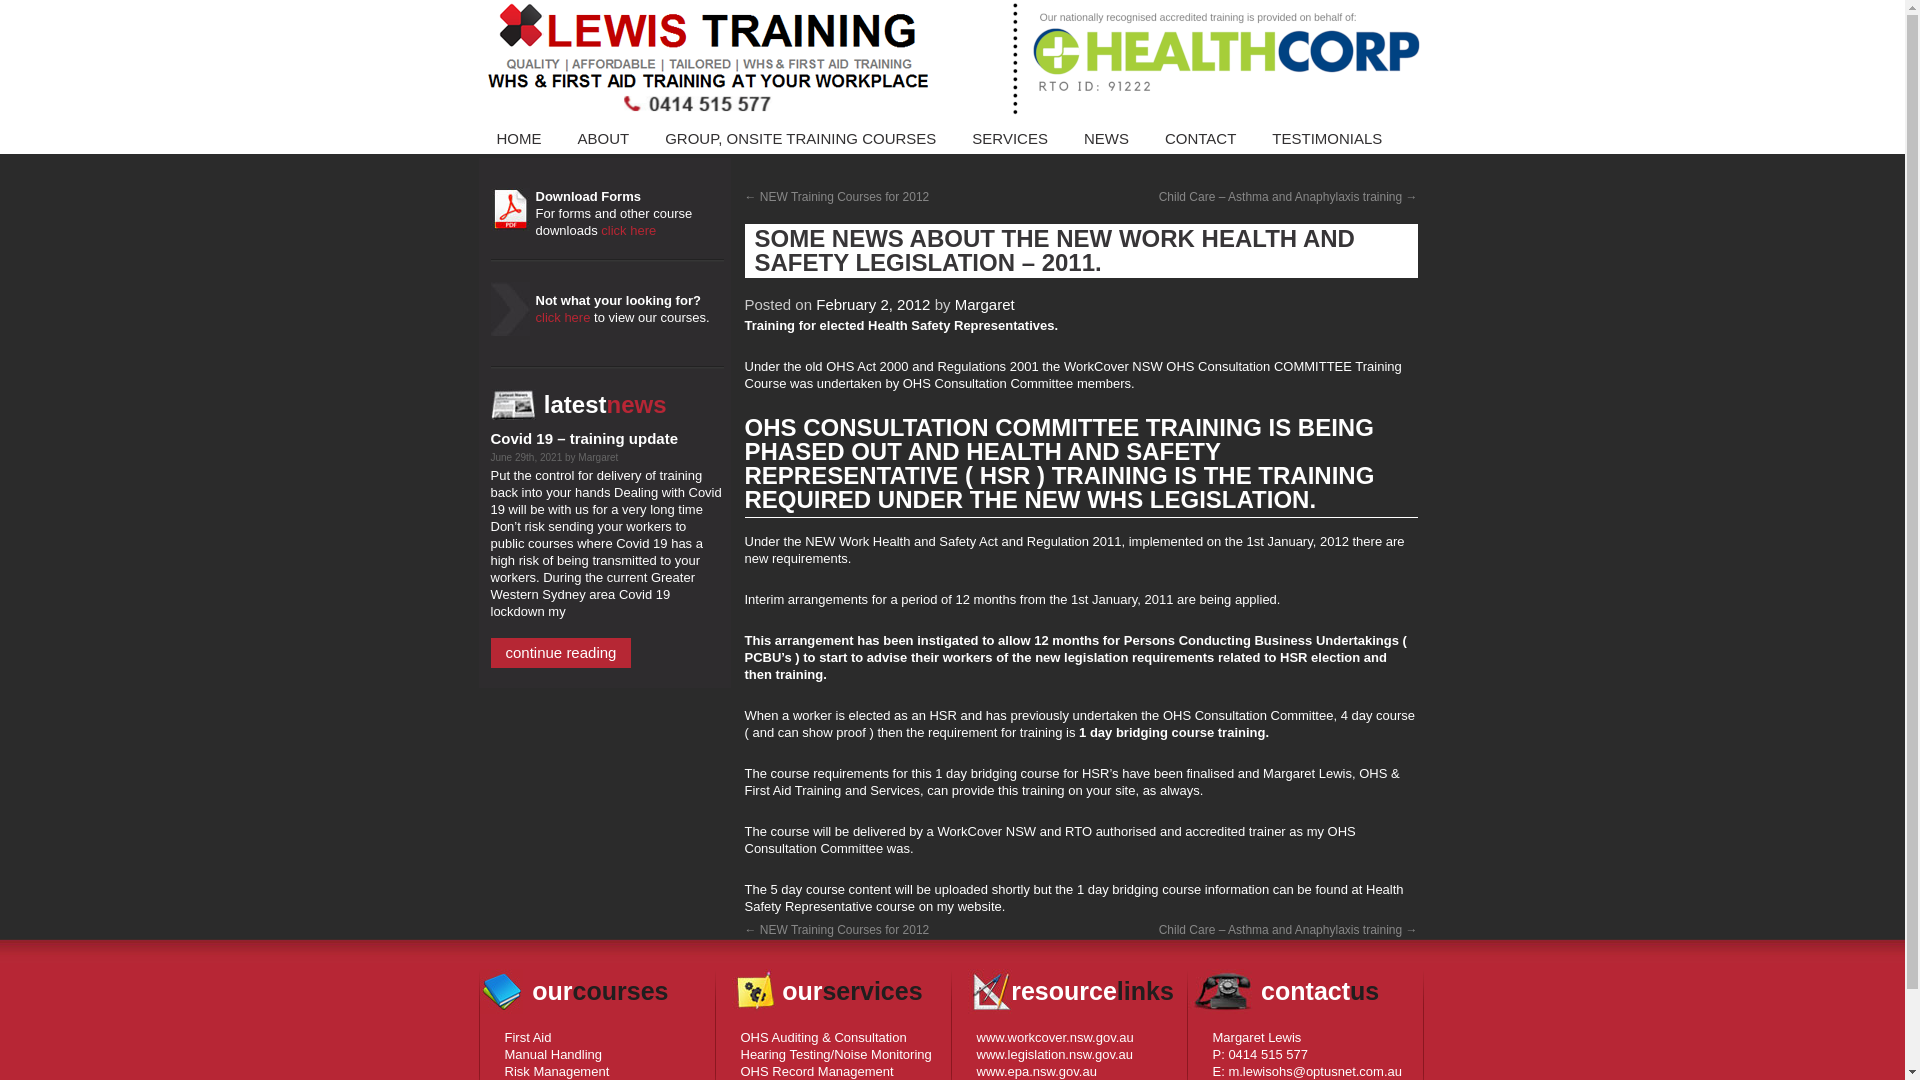 Image resolution: width=1920 pixels, height=1080 pixels. What do you see at coordinates (952, 60) in the screenshot?
I see `Lewis Training` at bounding box center [952, 60].